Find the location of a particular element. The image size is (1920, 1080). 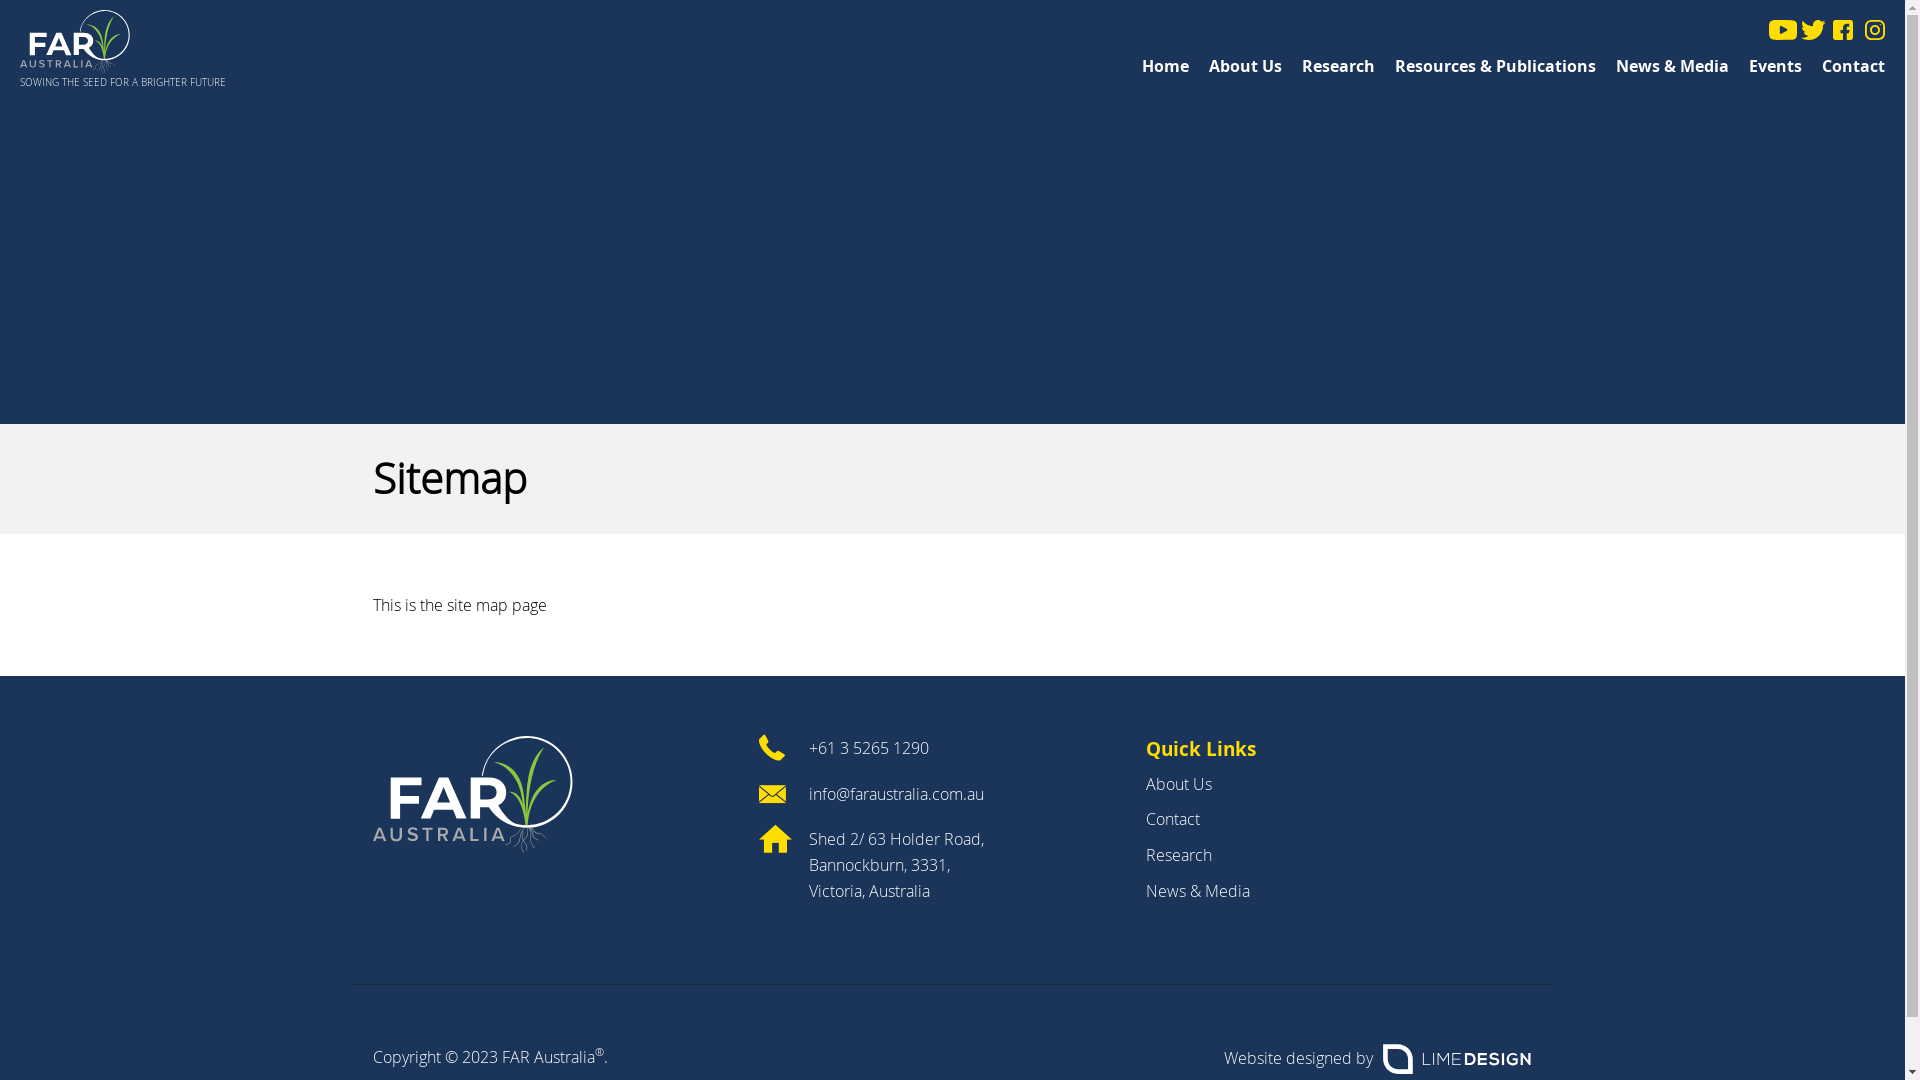

Resources & Publications is located at coordinates (1496, 66).